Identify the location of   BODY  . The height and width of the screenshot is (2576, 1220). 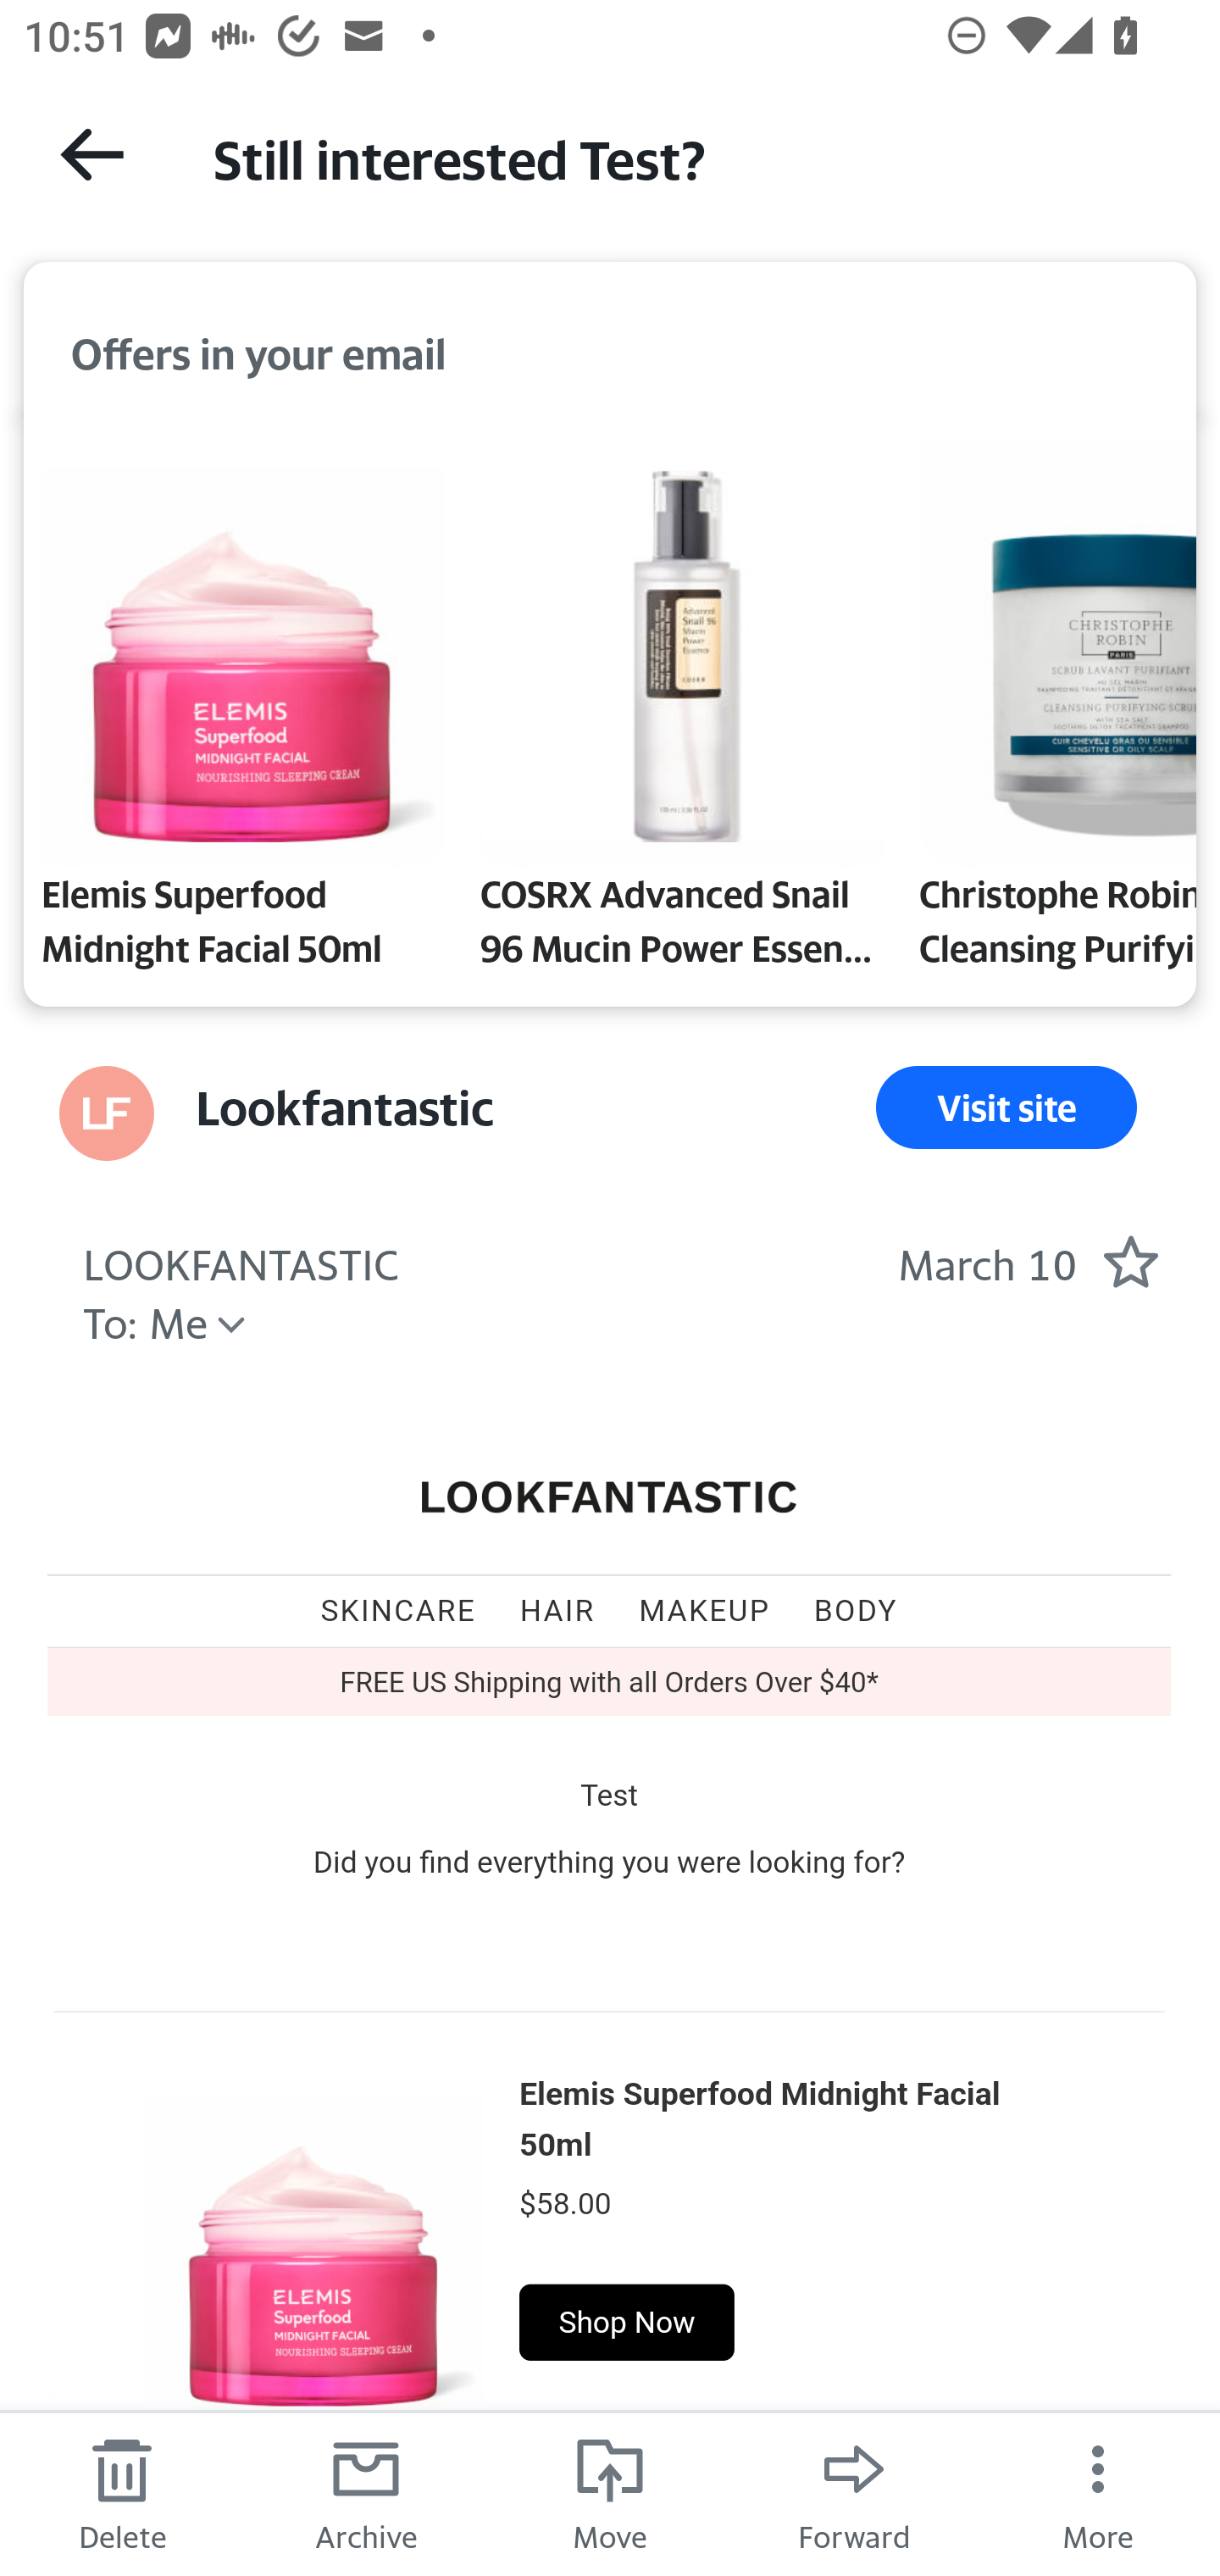
(856, 1610).